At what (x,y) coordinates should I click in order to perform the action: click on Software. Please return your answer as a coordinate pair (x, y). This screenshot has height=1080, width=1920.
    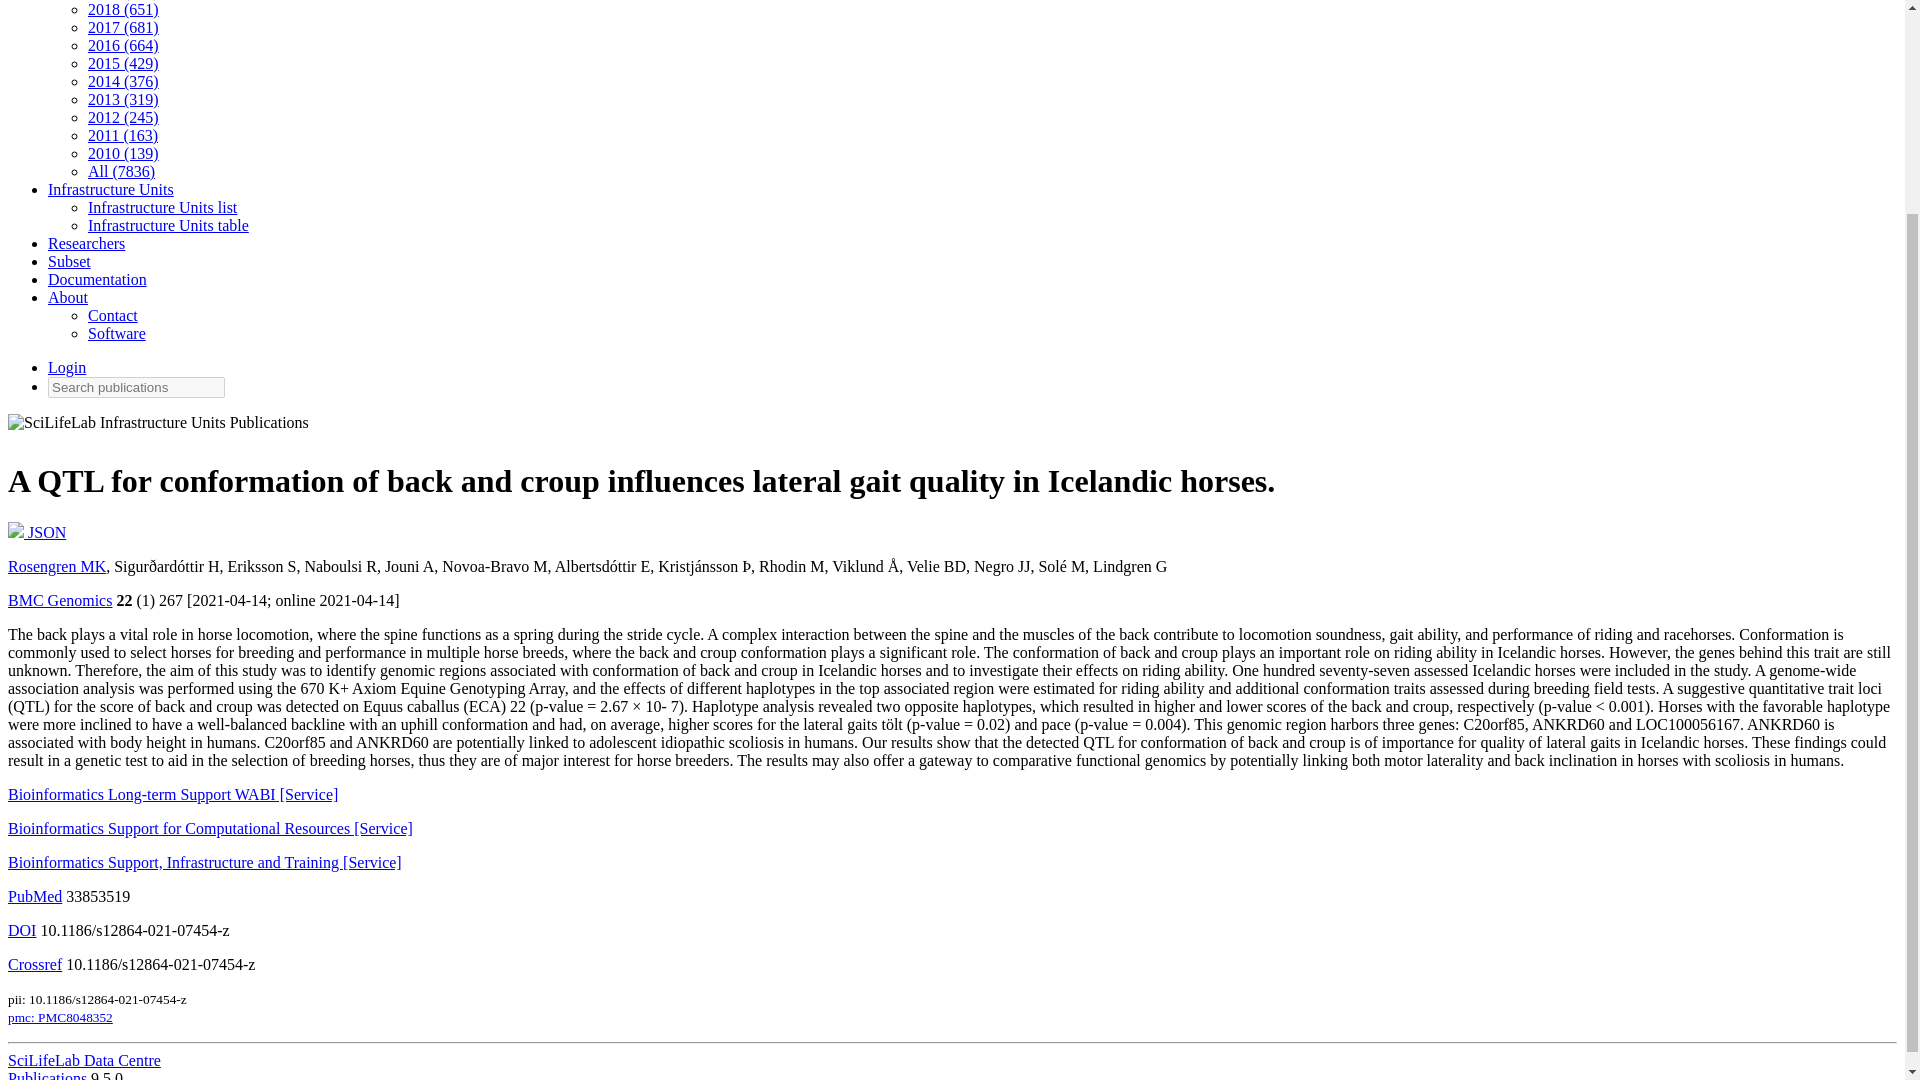
    Looking at the image, I should click on (116, 334).